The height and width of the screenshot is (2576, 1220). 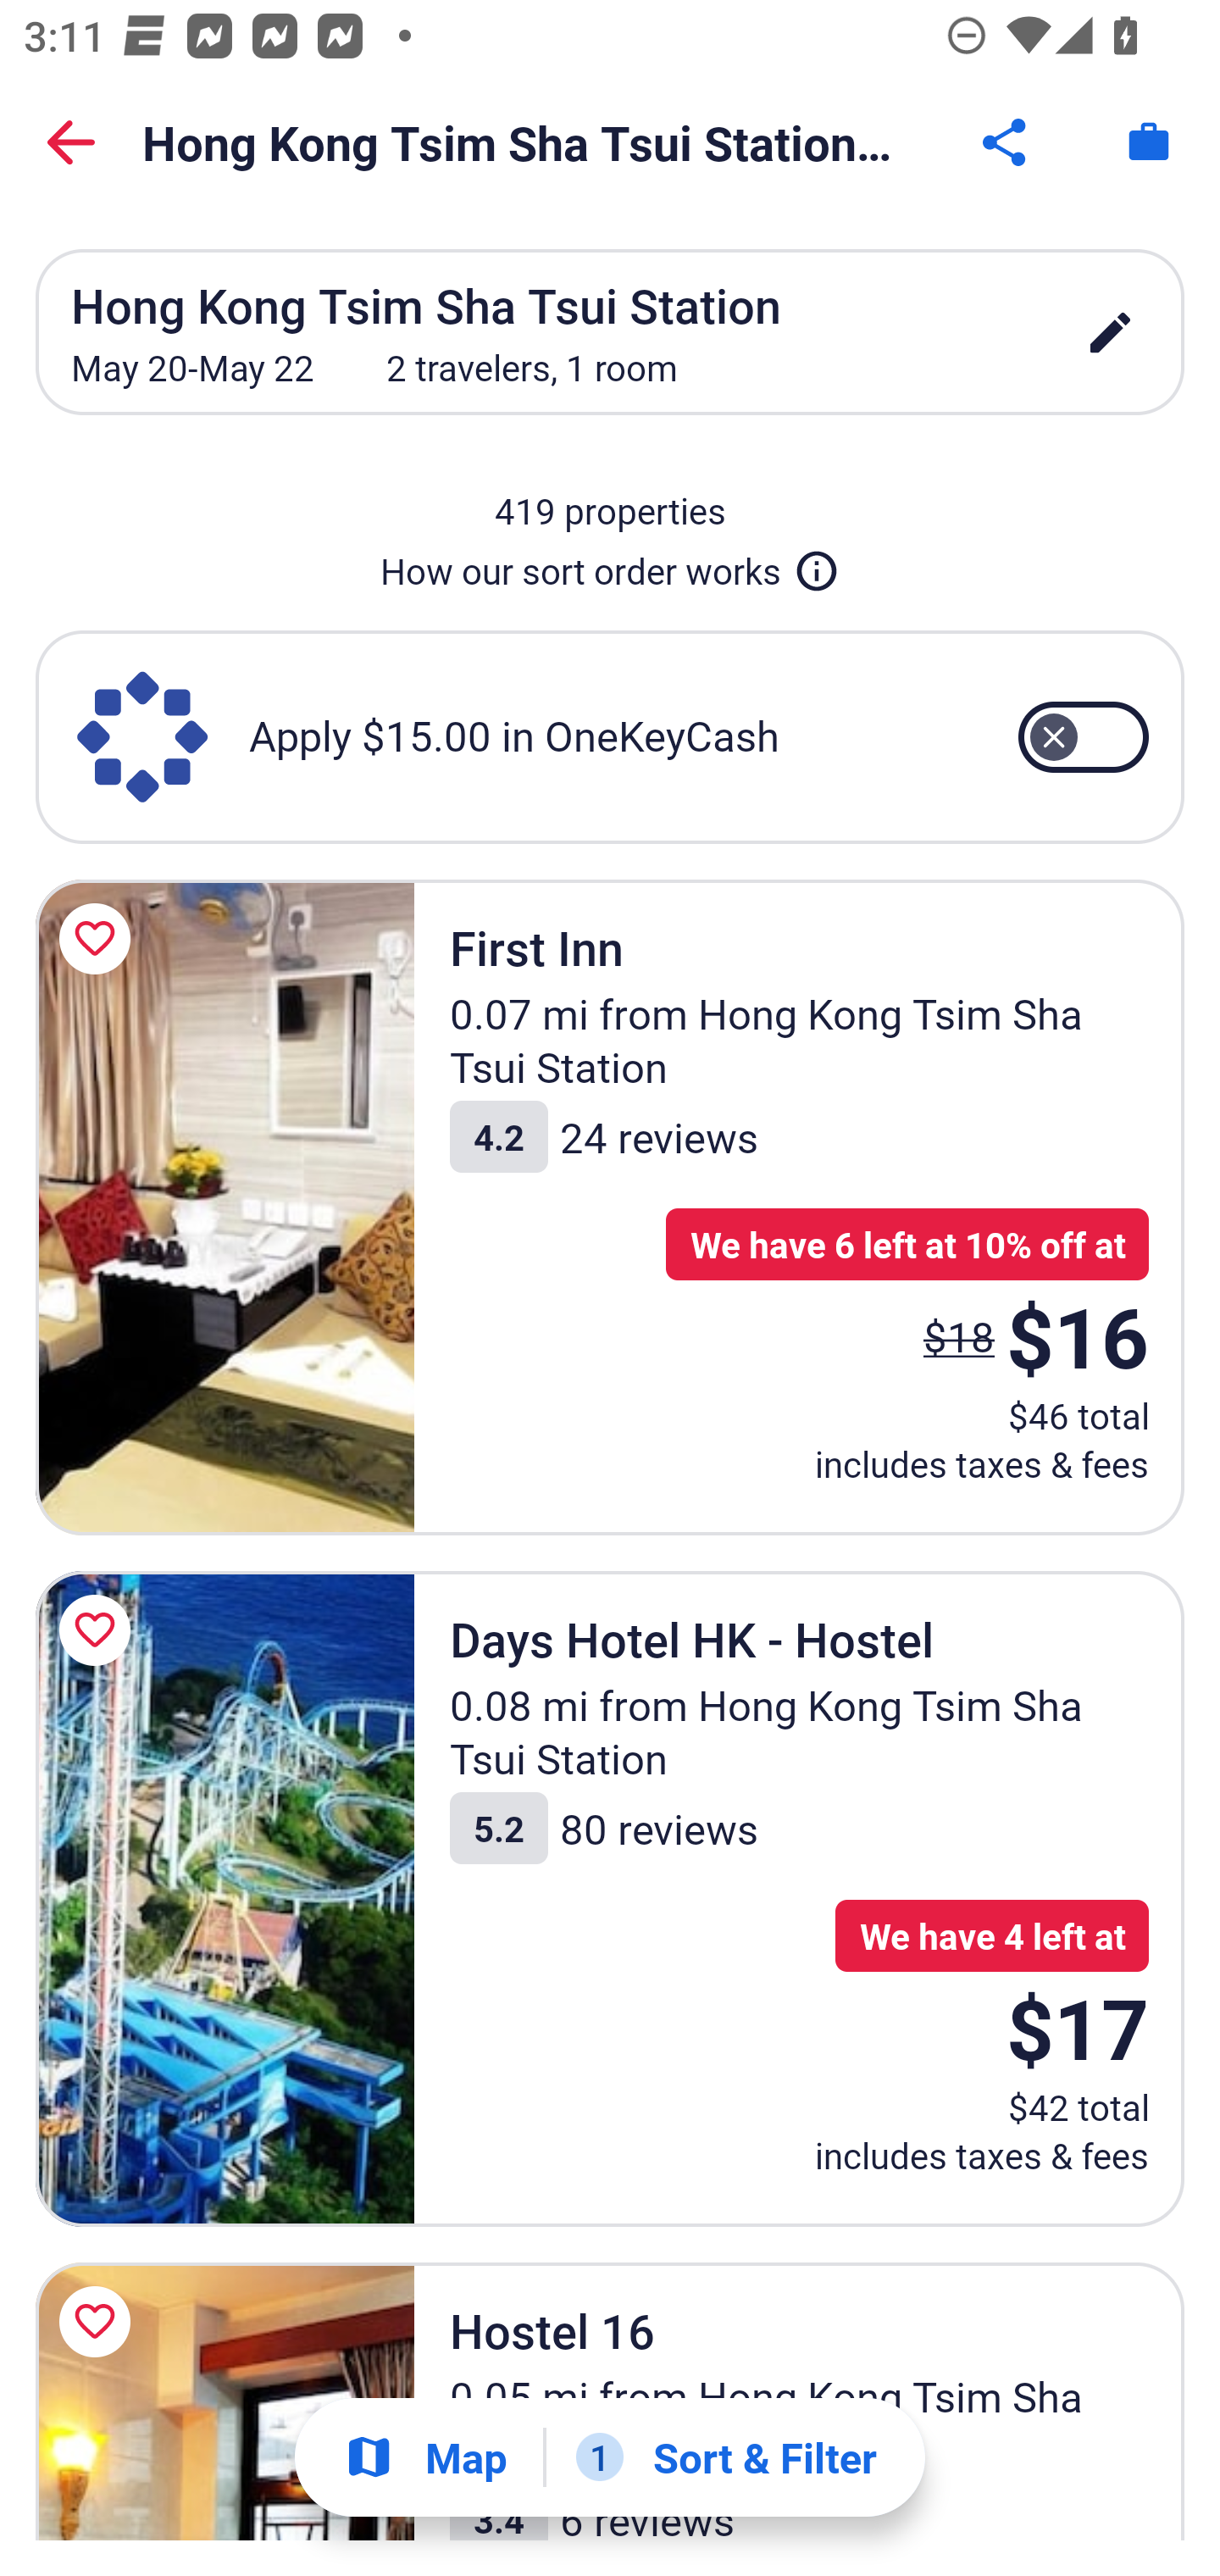 I want to click on Save Days Hotel HK - Hostel to a trip, so click(x=100, y=1630).